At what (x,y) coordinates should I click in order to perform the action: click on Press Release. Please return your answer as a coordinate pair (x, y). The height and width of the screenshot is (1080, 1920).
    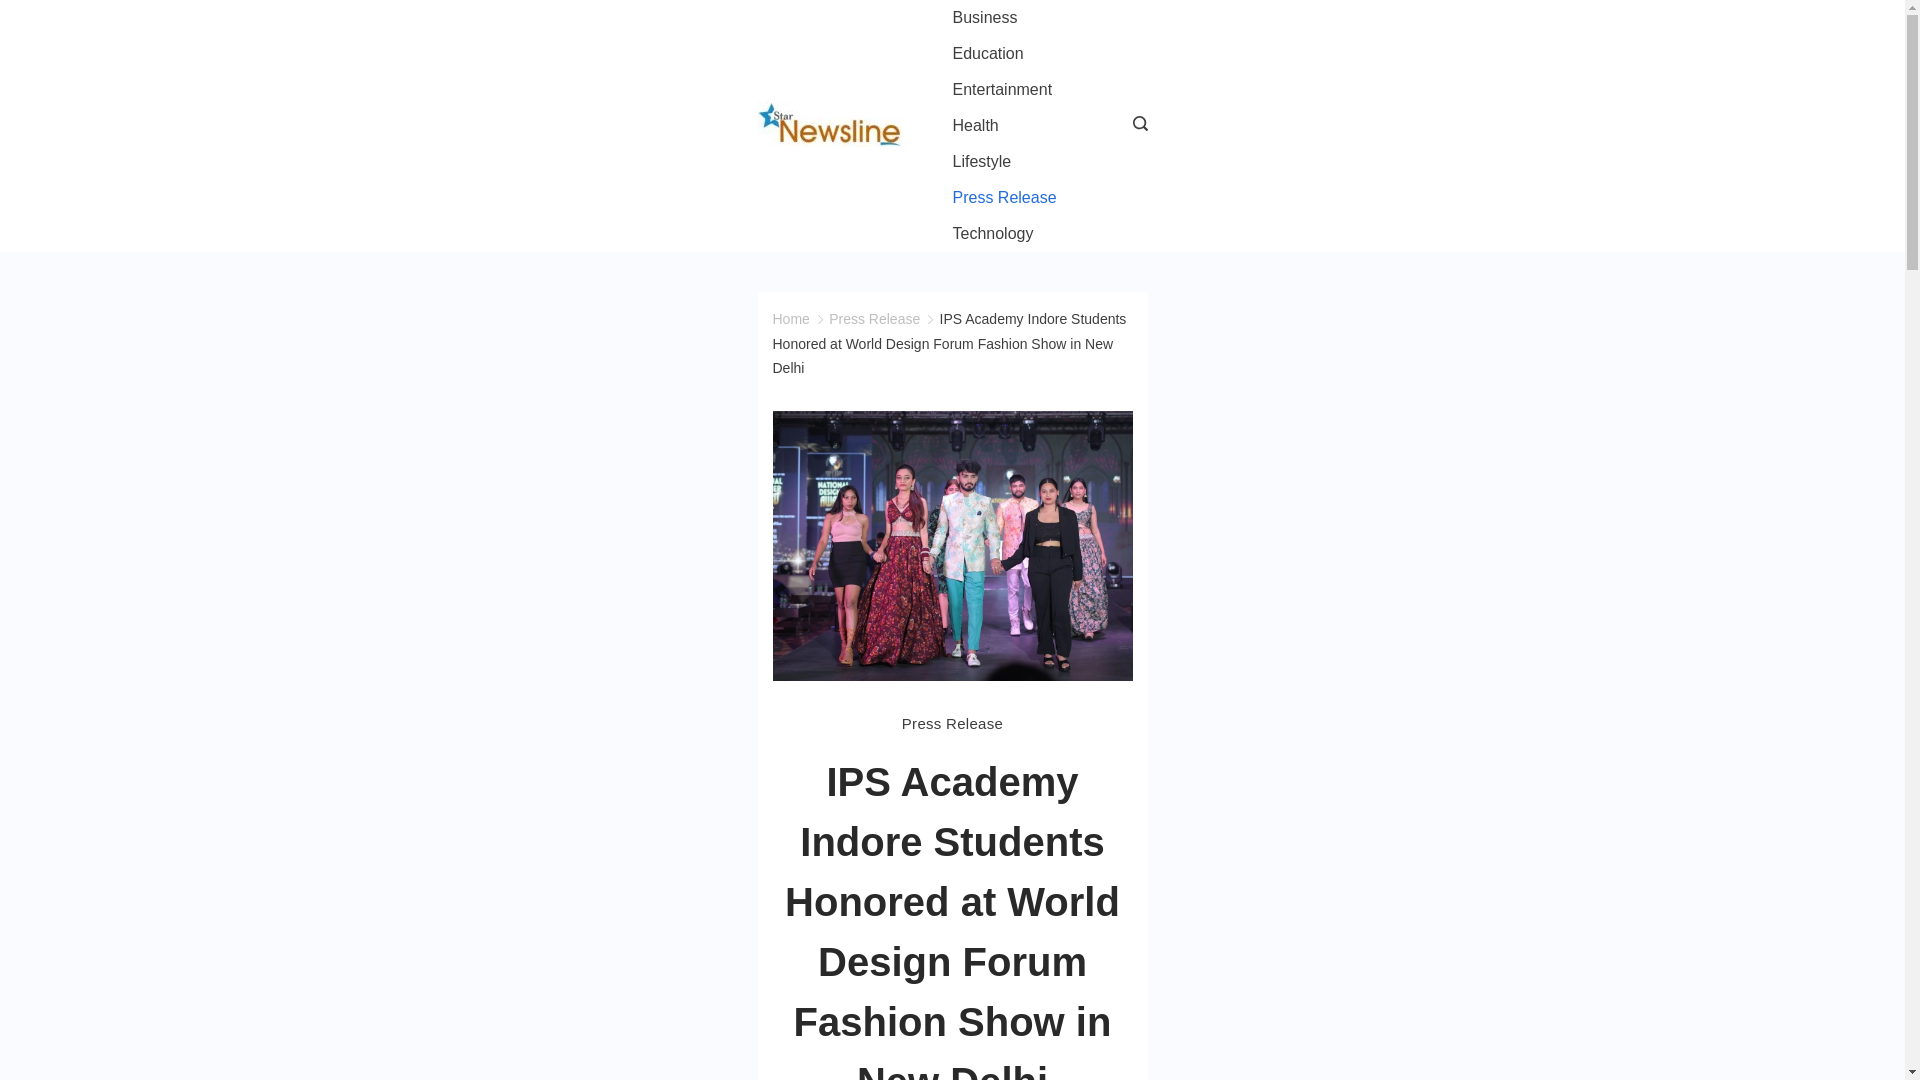
    Looking at the image, I should click on (952, 723).